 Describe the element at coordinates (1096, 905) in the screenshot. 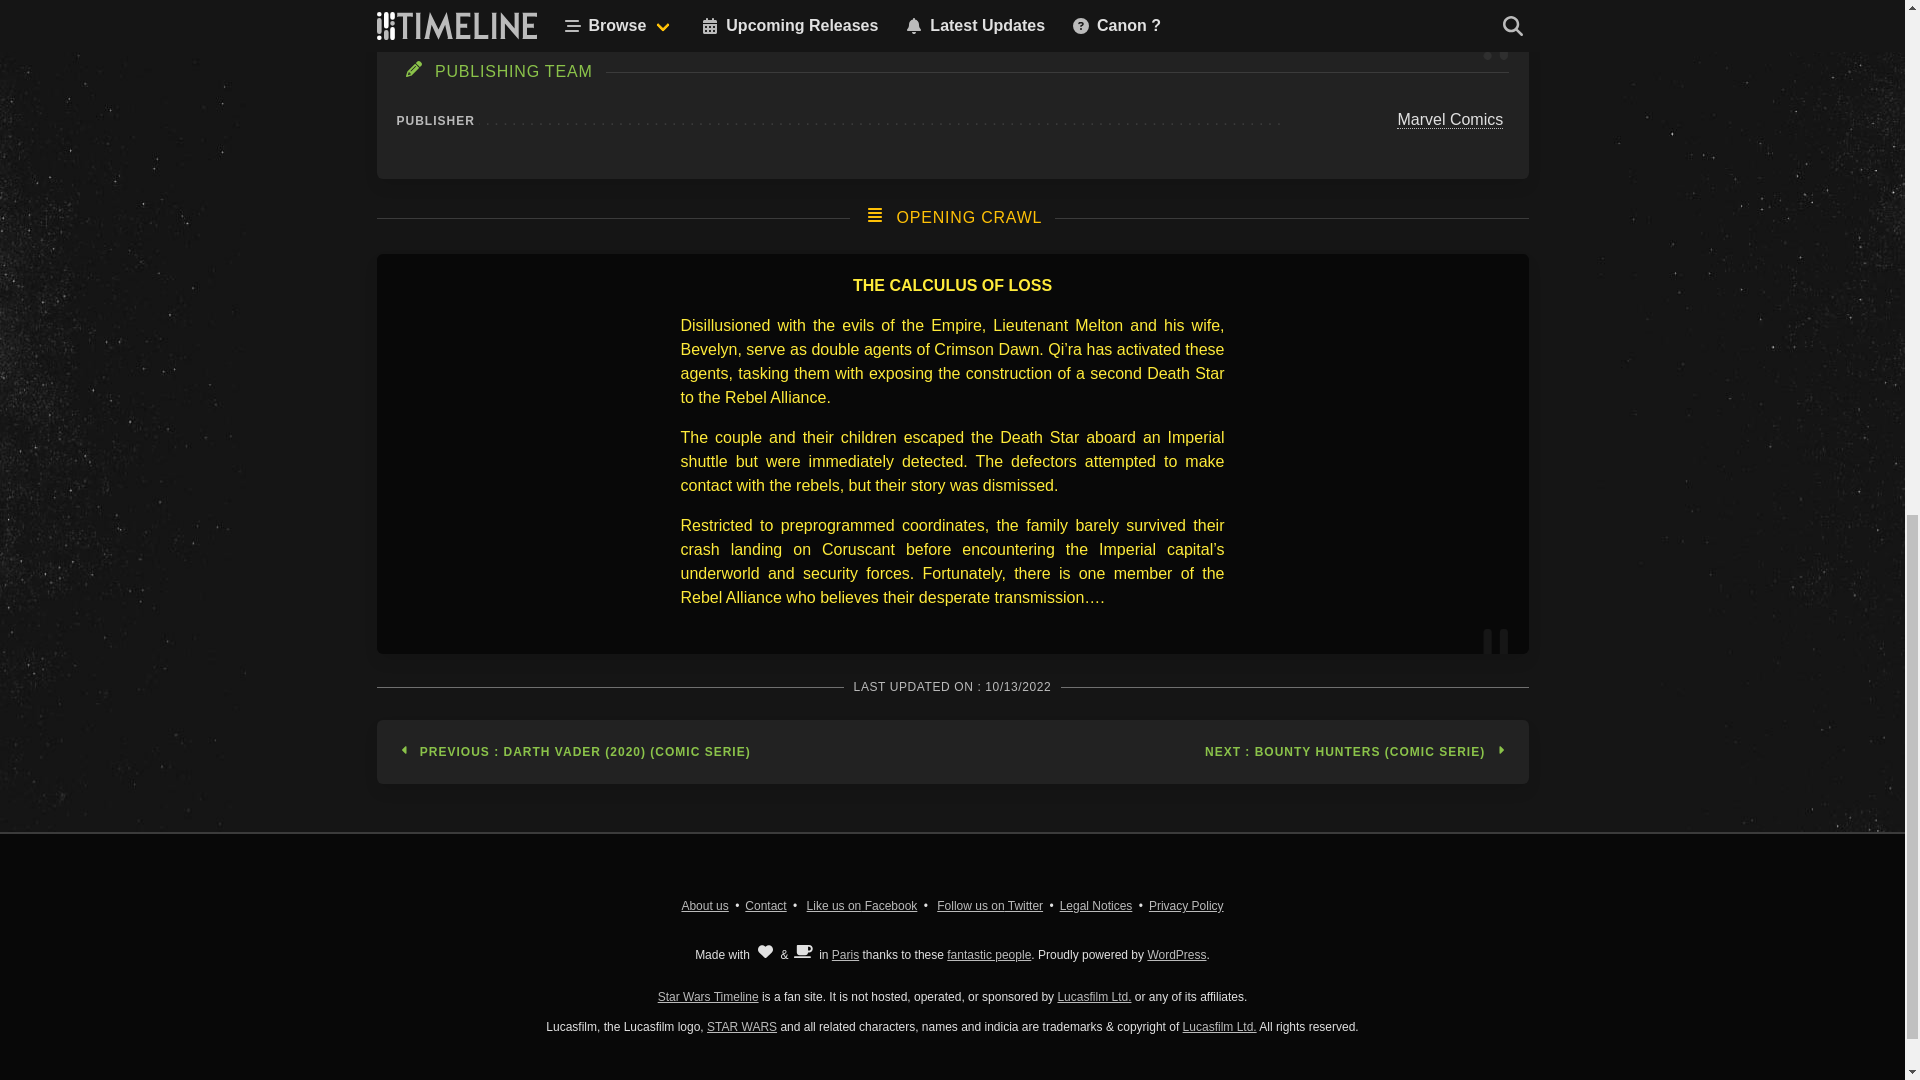

I see `Legal Notices` at that location.